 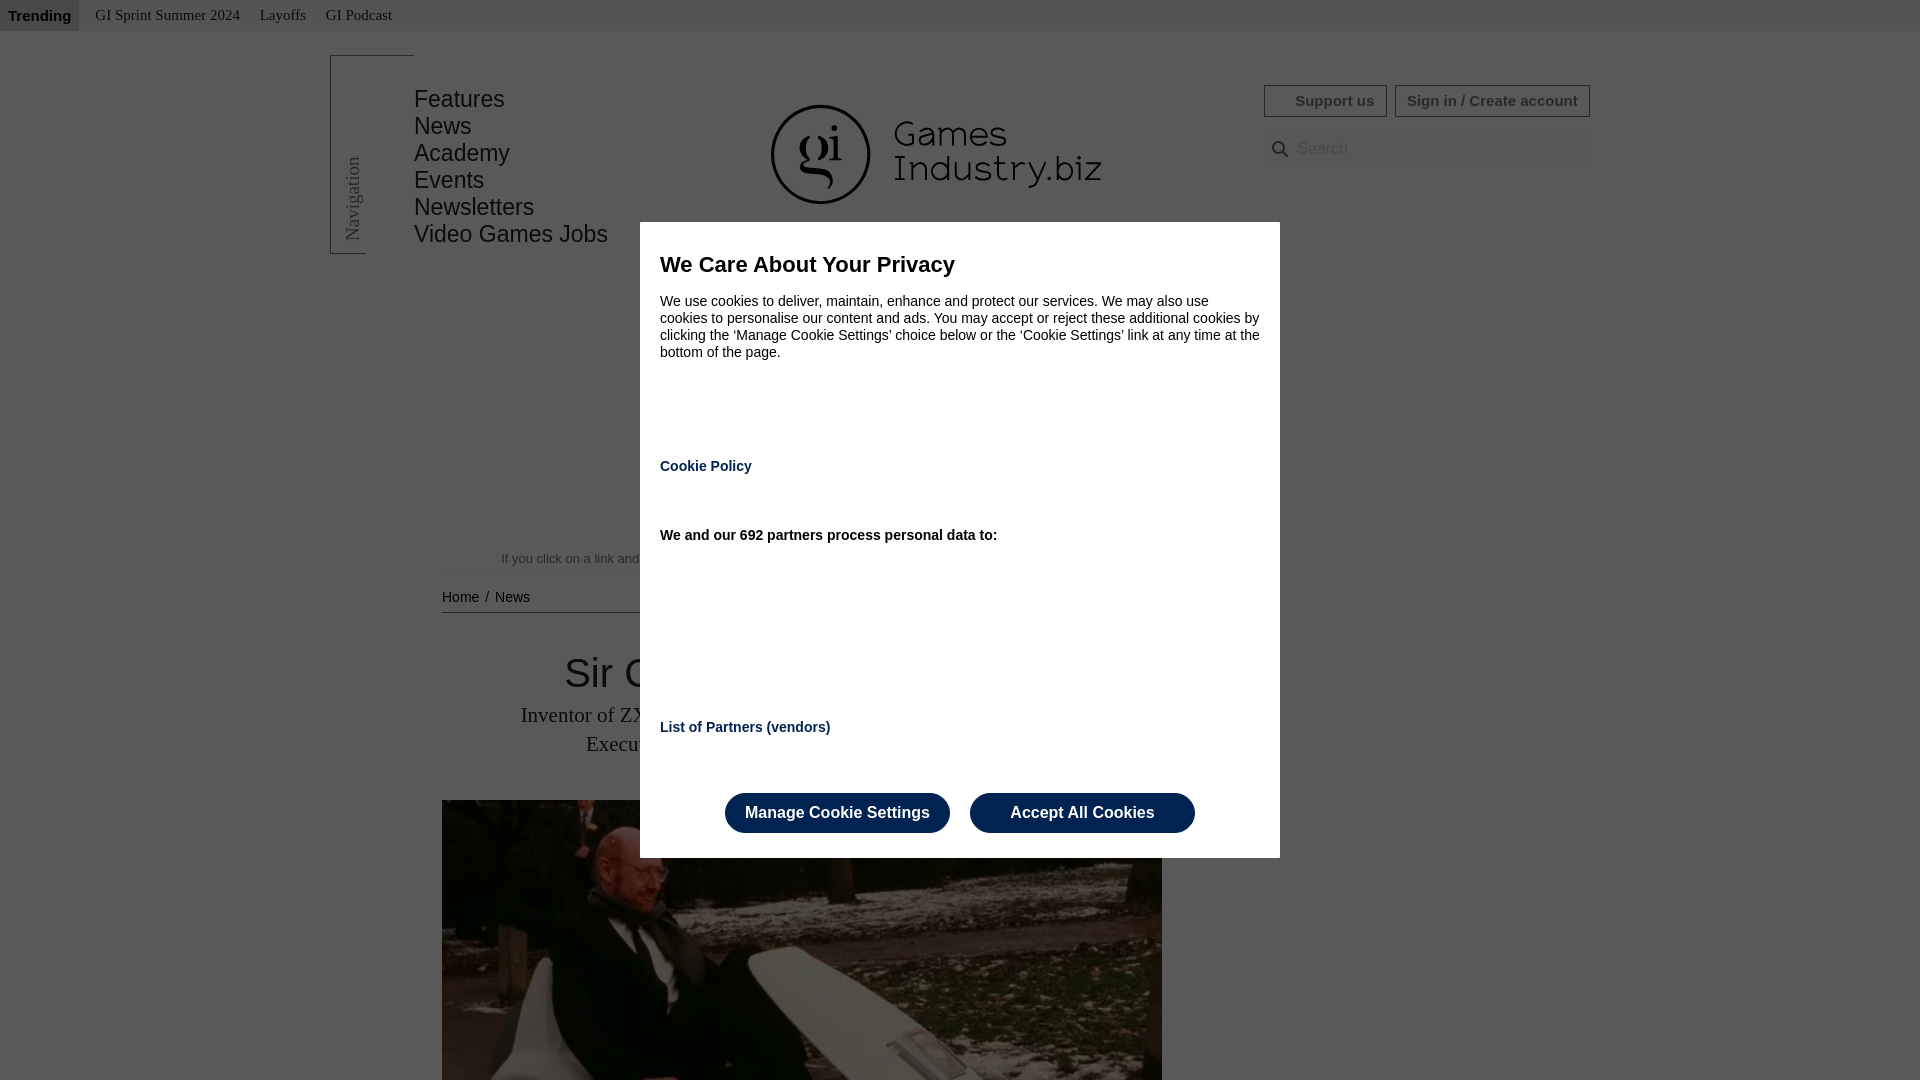 I want to click on Layoffs, so click(x=282, y=16).